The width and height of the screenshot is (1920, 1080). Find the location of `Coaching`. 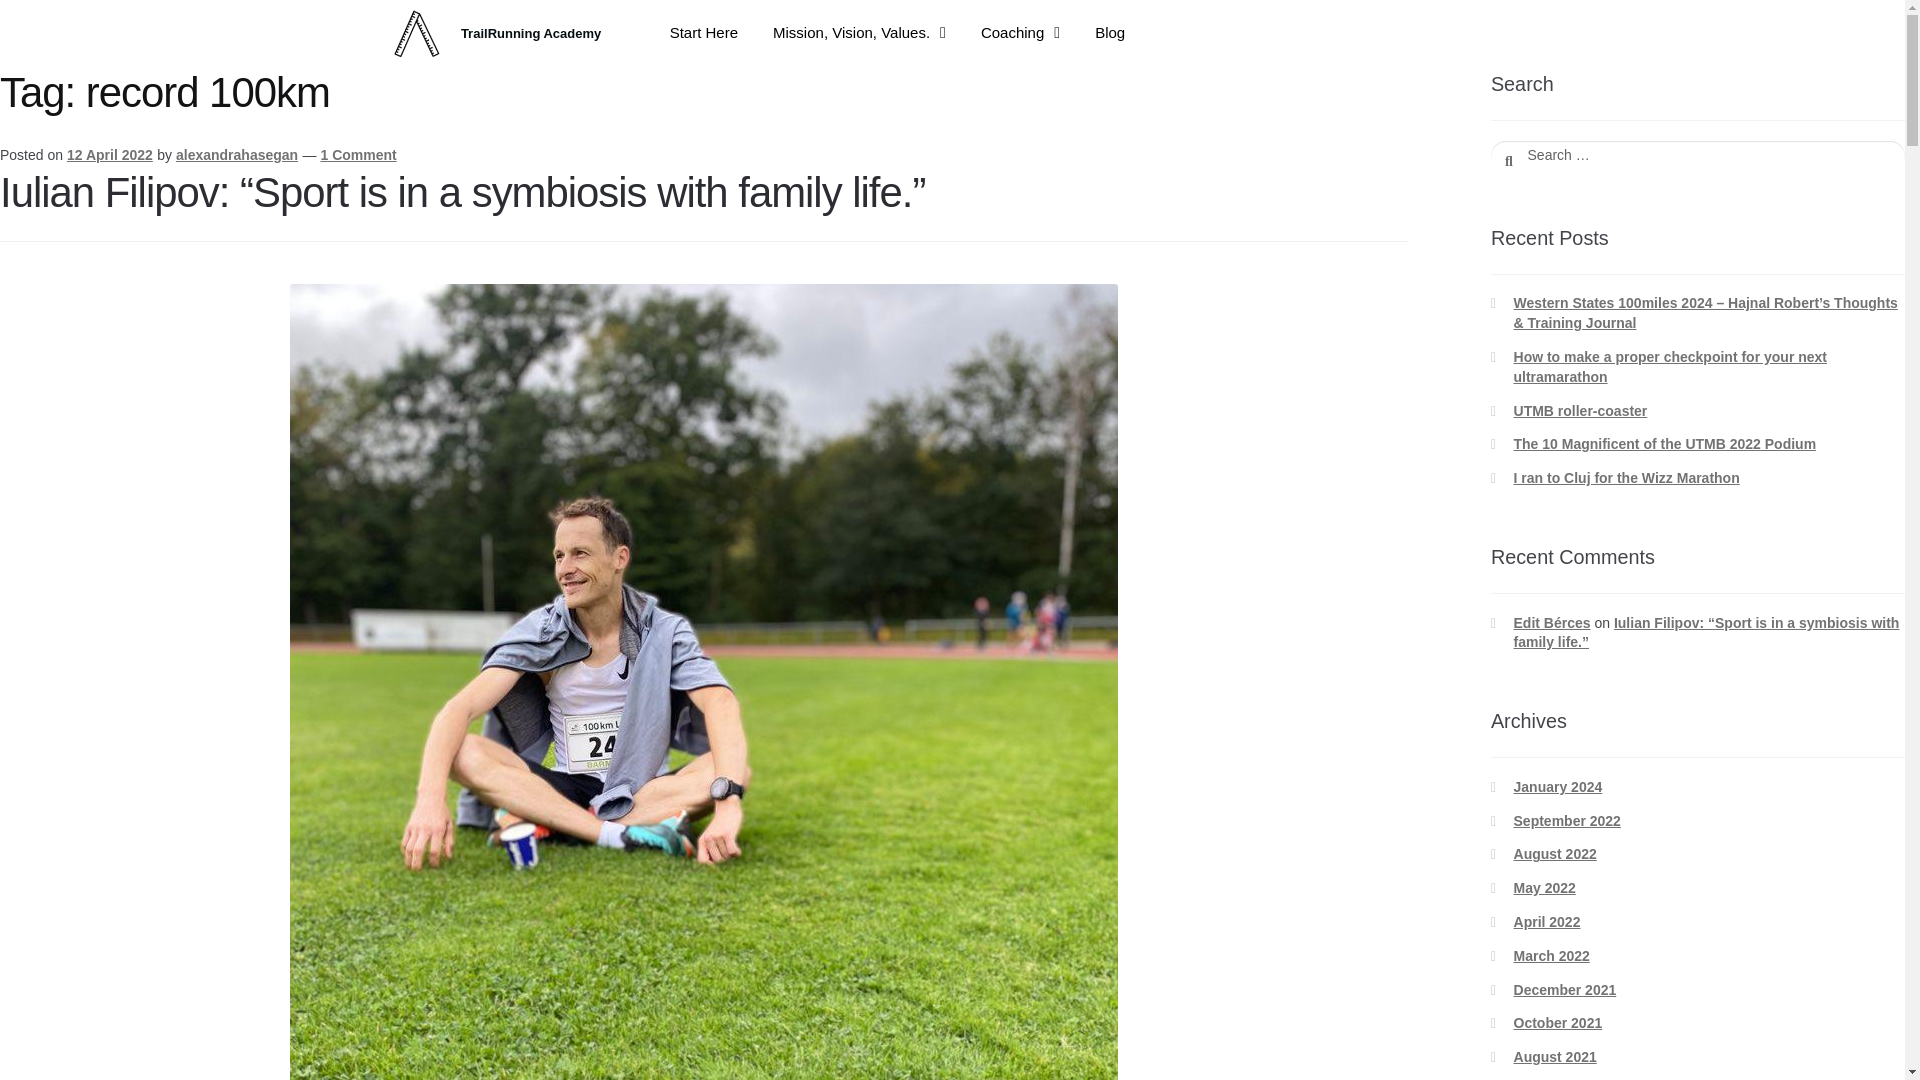

Coaching is located at coordinates (1020, 32).